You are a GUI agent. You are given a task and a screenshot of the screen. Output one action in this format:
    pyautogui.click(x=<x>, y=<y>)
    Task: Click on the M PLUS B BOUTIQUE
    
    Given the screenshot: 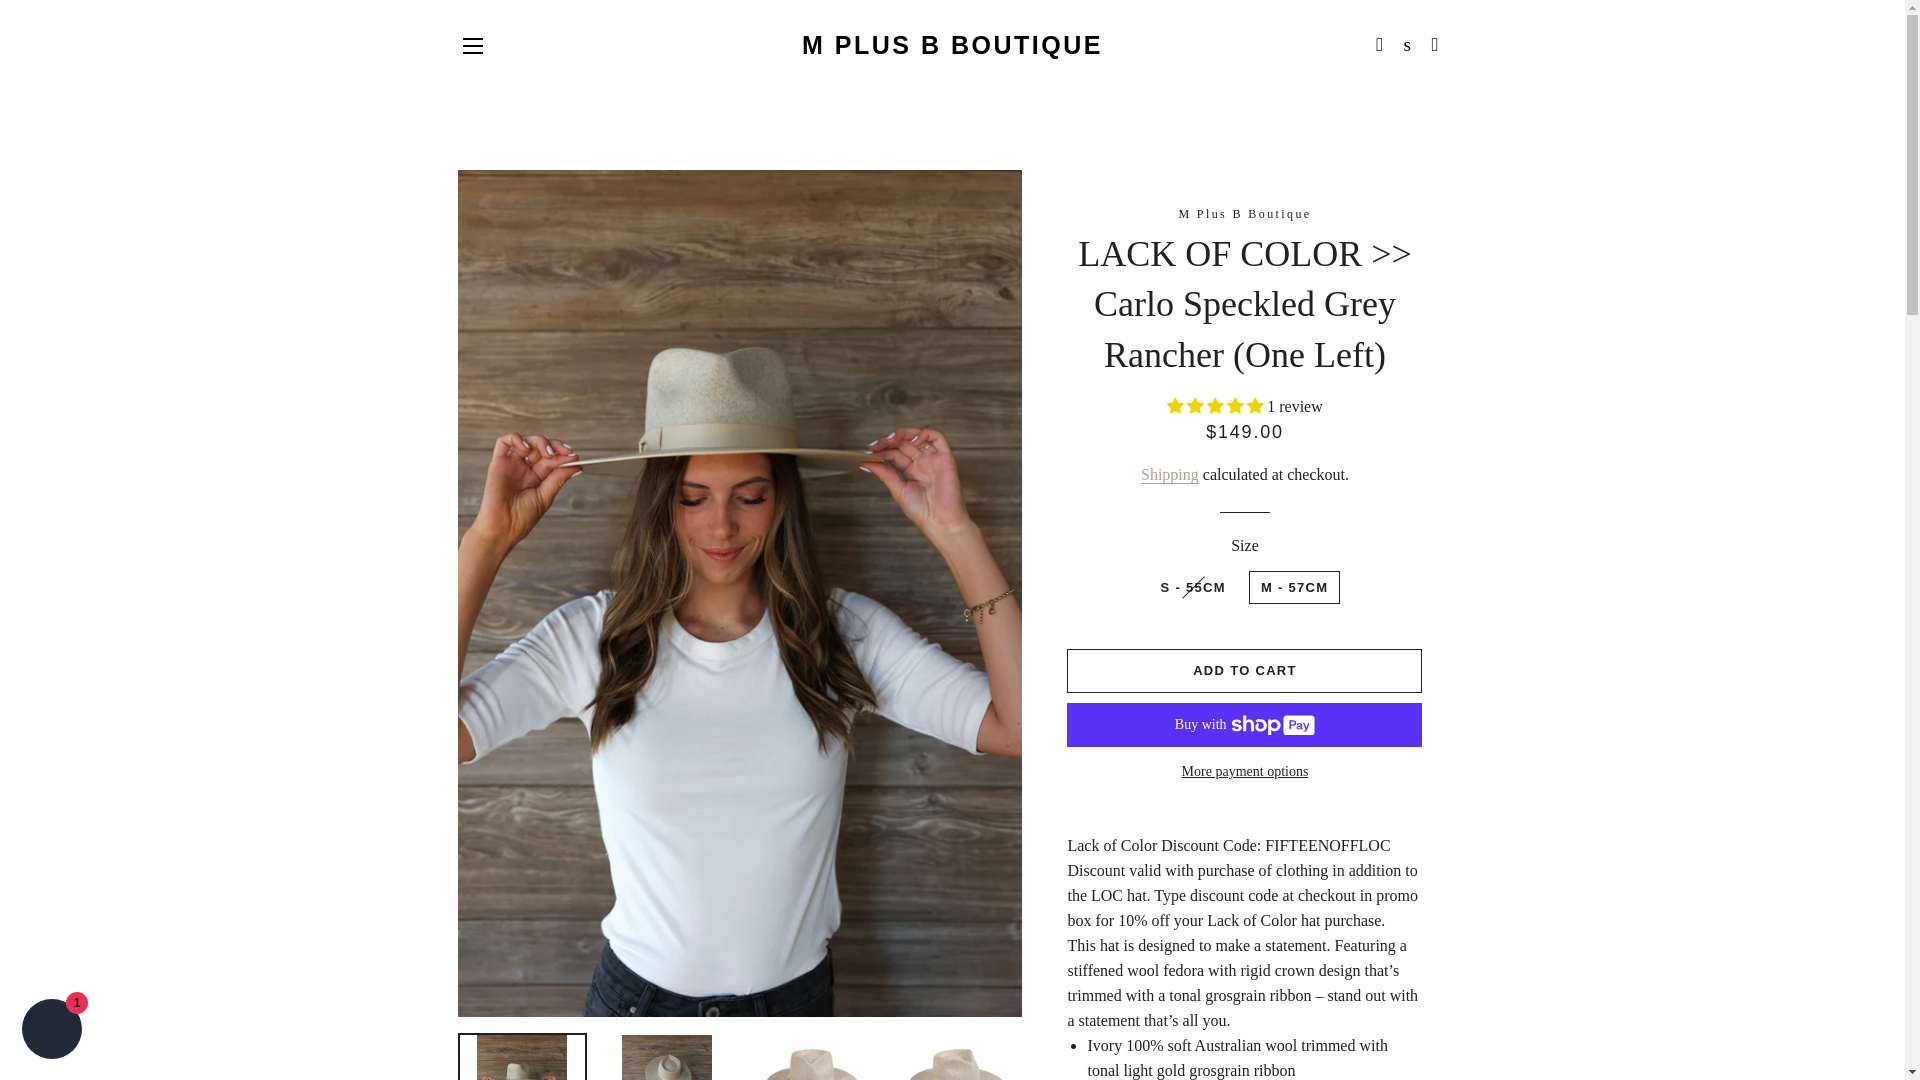 What is the action you would take?
    pyautogui.click(x=952, y=45)
    